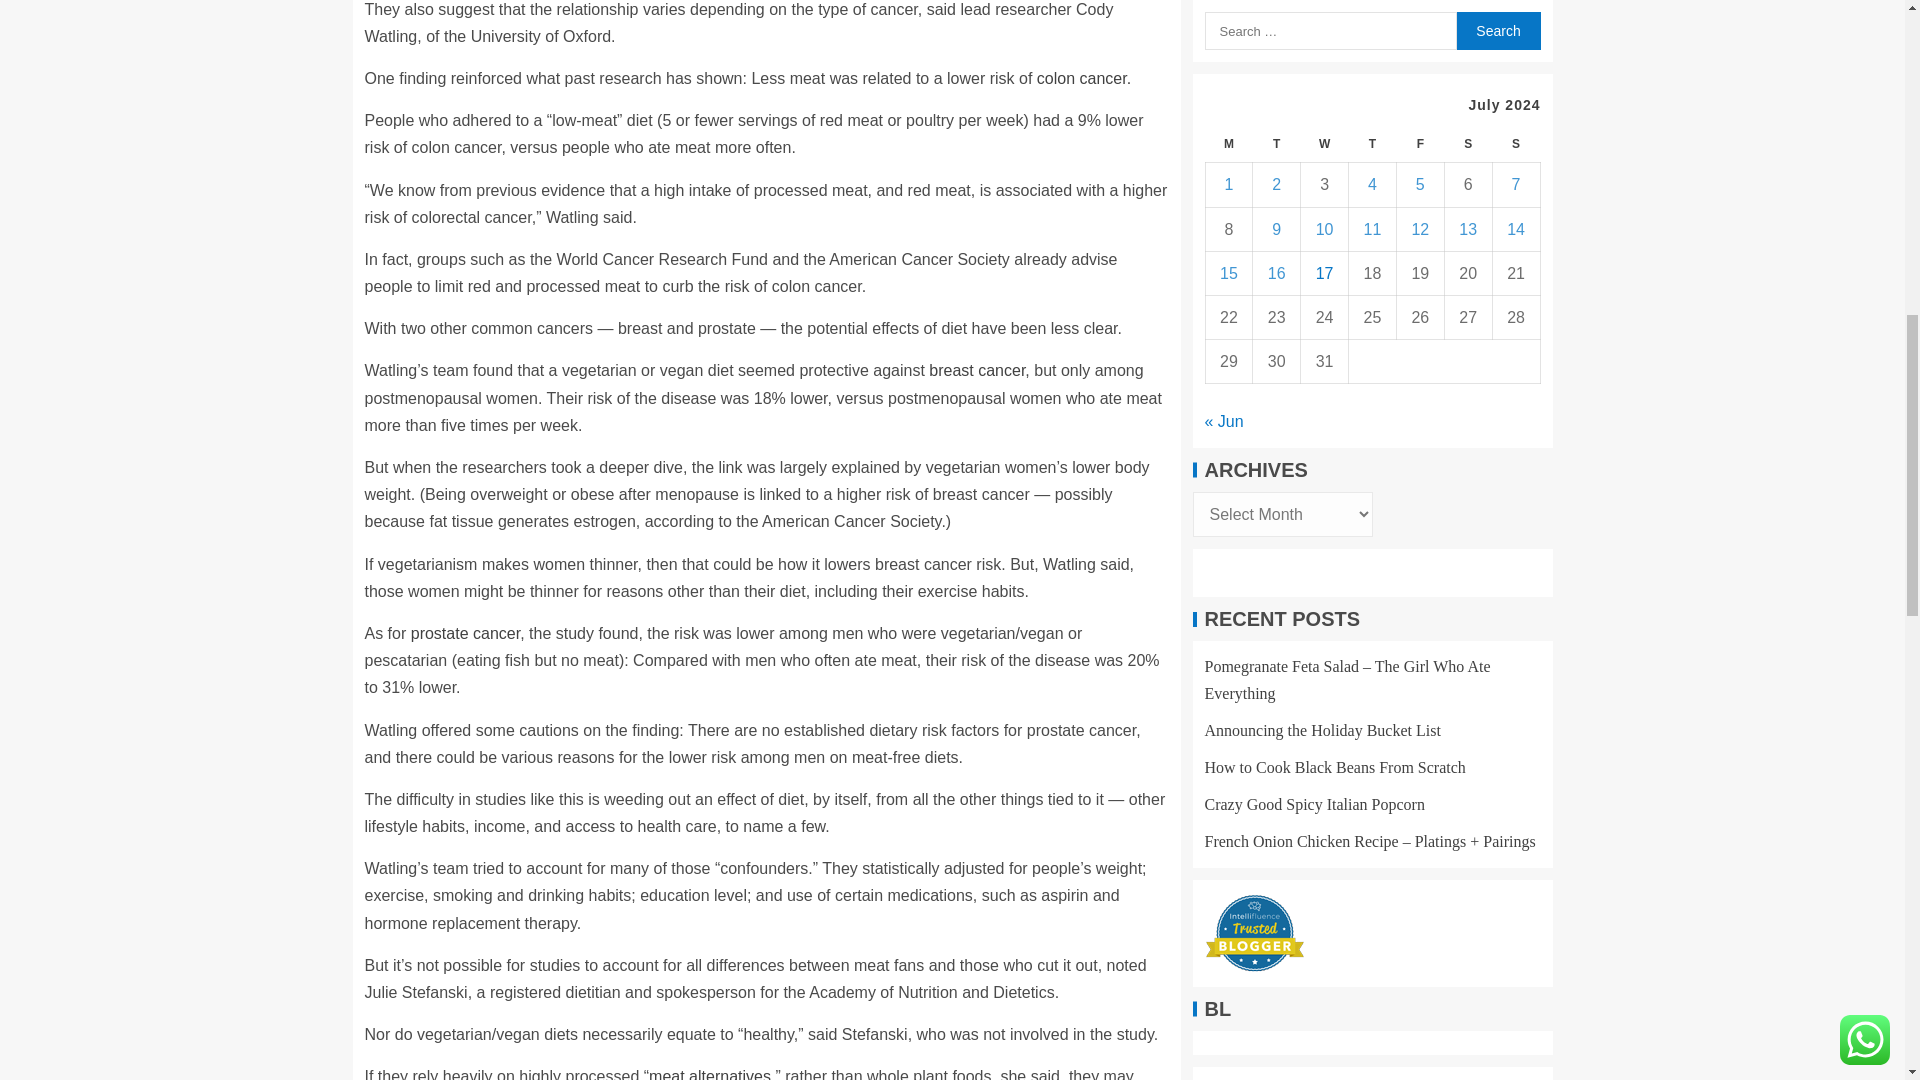 This screenshot has width=1920, height=1080. I want to click on meat alternatives, so click(710, 1074).